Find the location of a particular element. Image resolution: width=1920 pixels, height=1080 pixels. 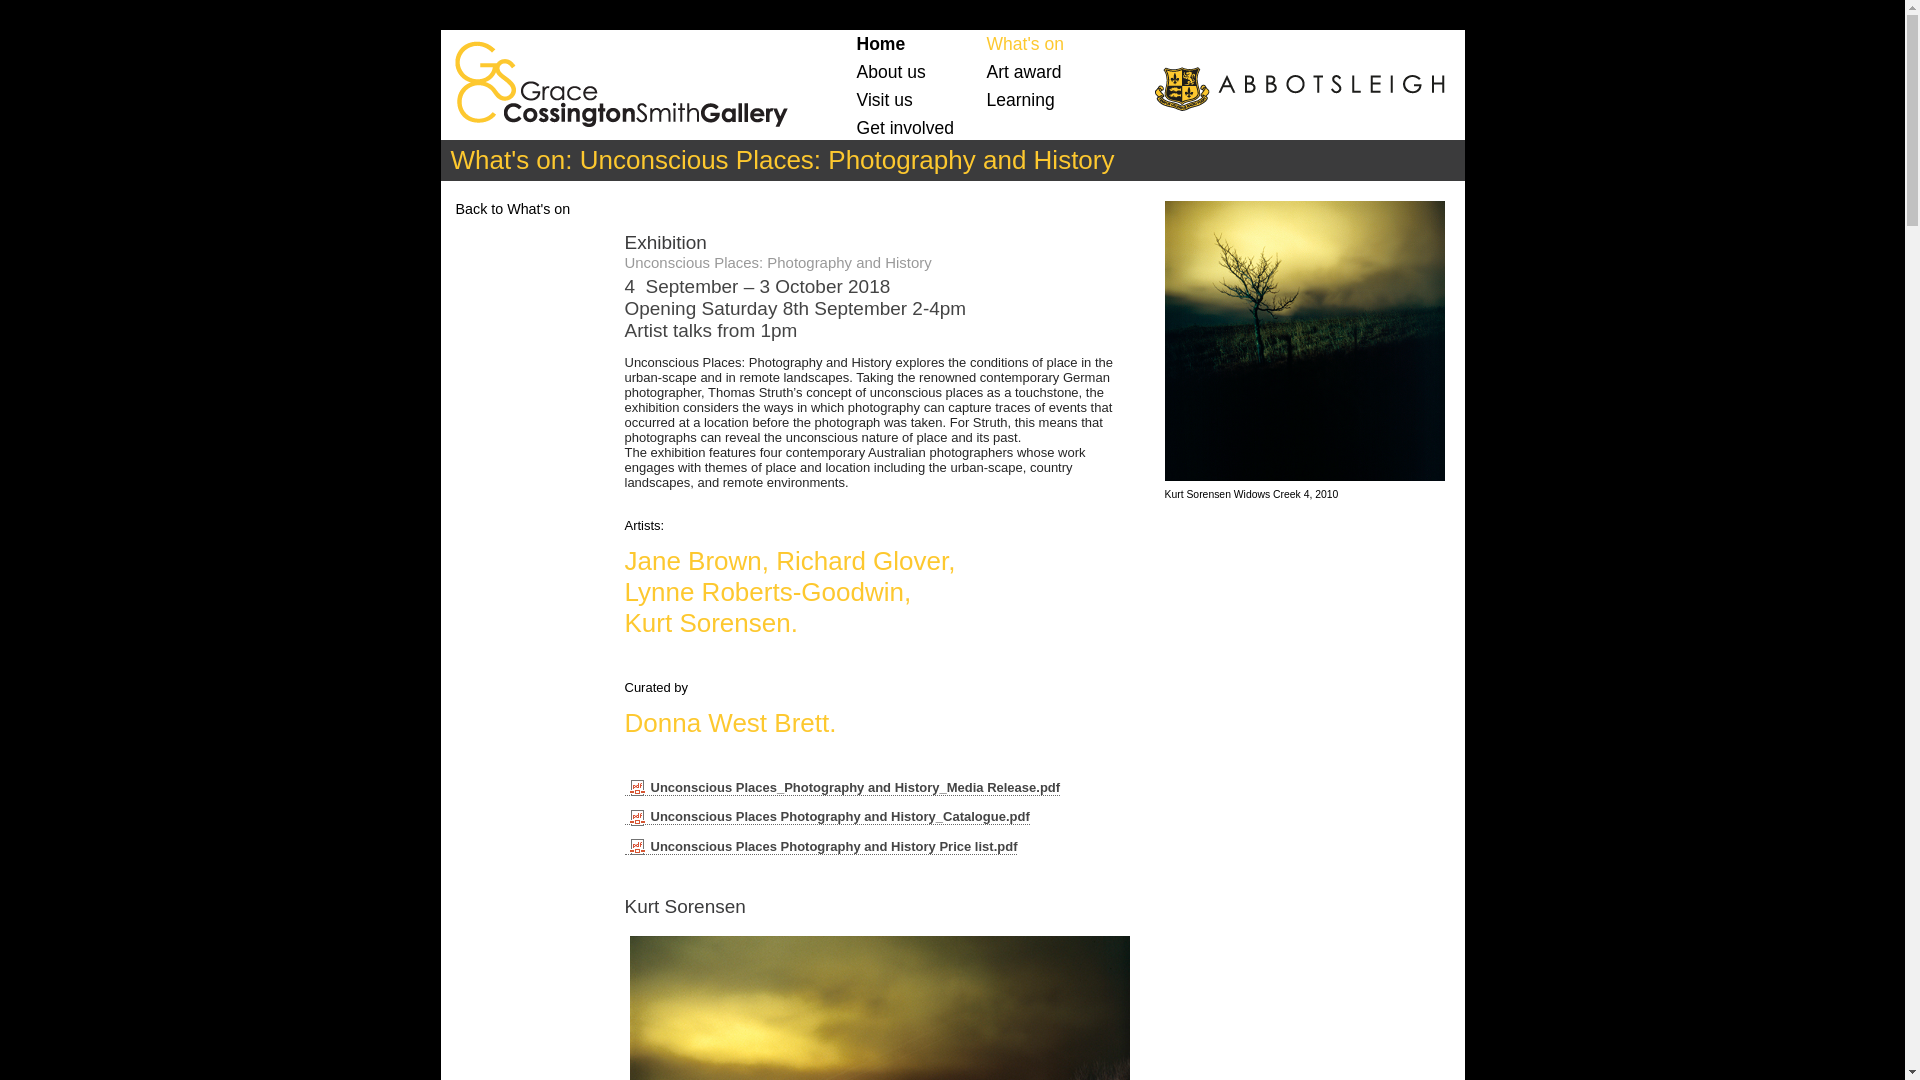

Visit Abbotsleigh website is located at coordinates (1298, 88).